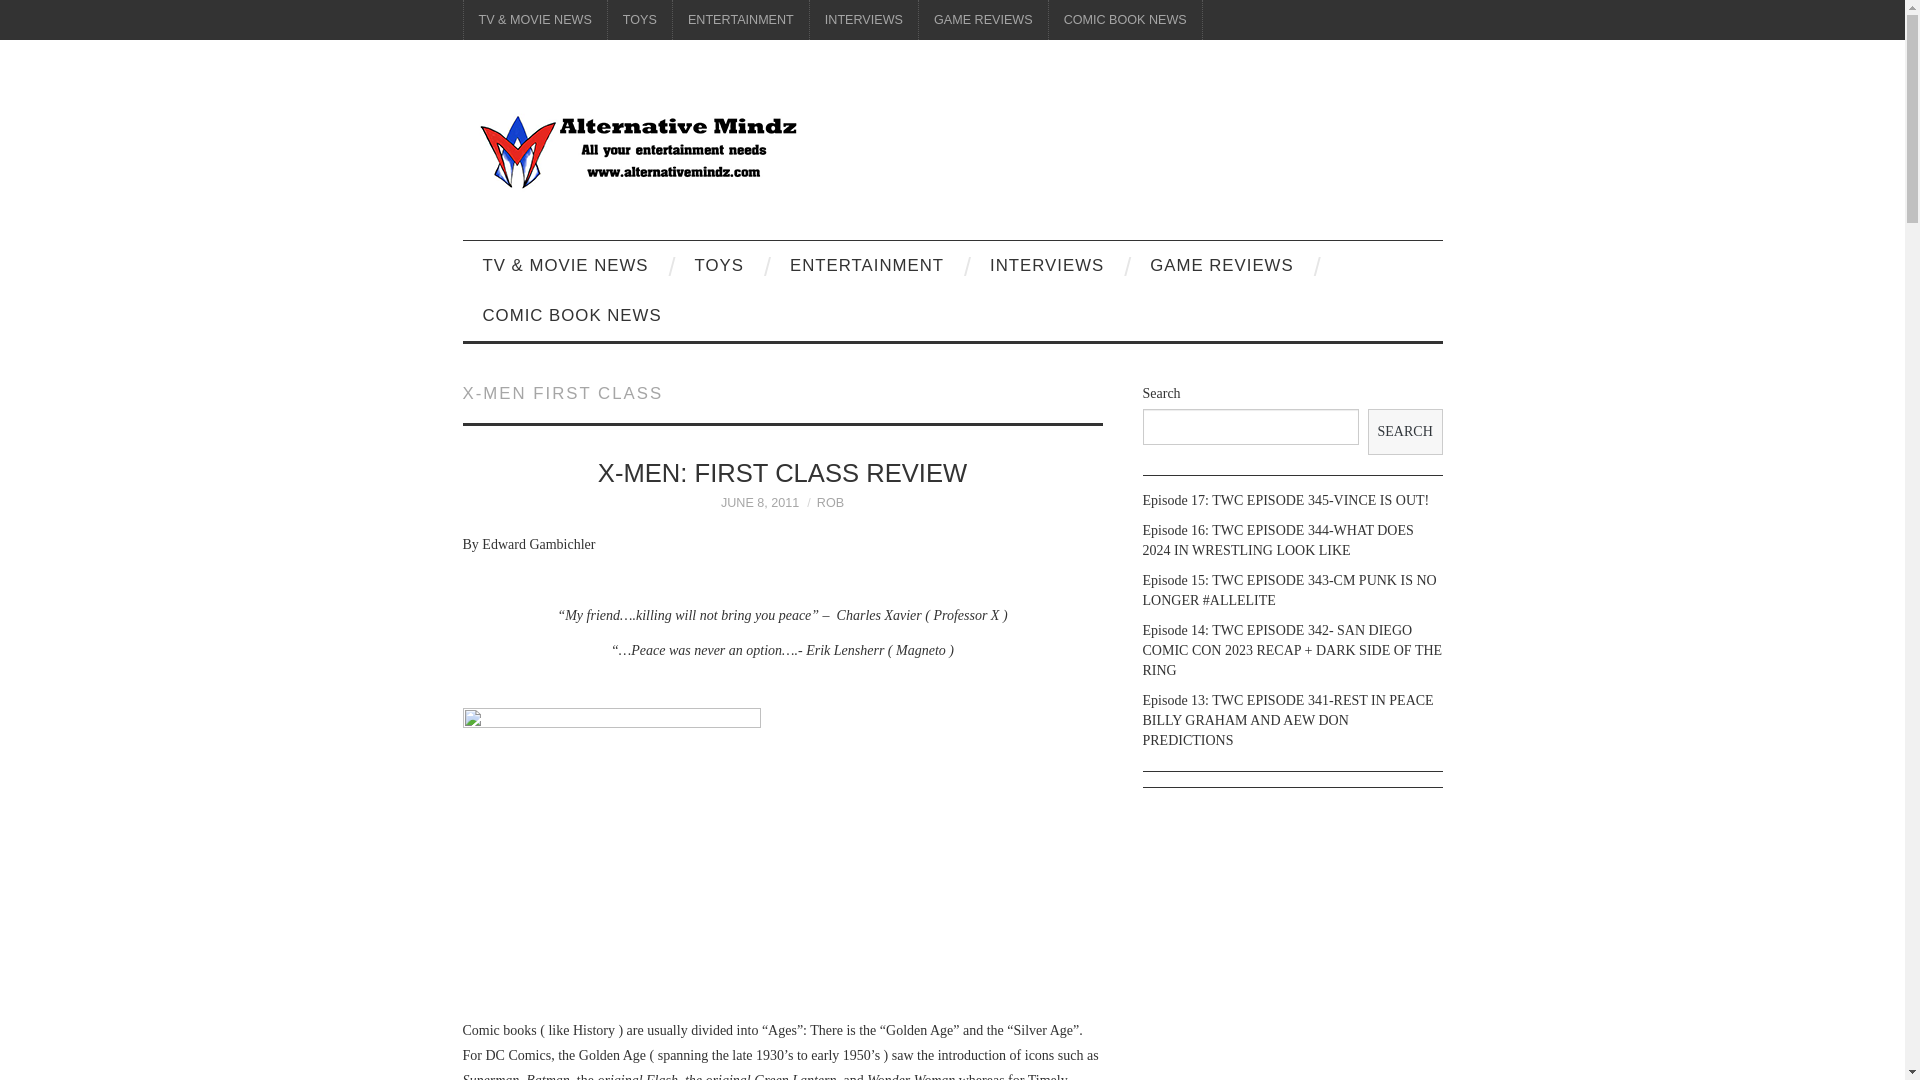  I want to click on INTERVIEWS, so click(864, 20).